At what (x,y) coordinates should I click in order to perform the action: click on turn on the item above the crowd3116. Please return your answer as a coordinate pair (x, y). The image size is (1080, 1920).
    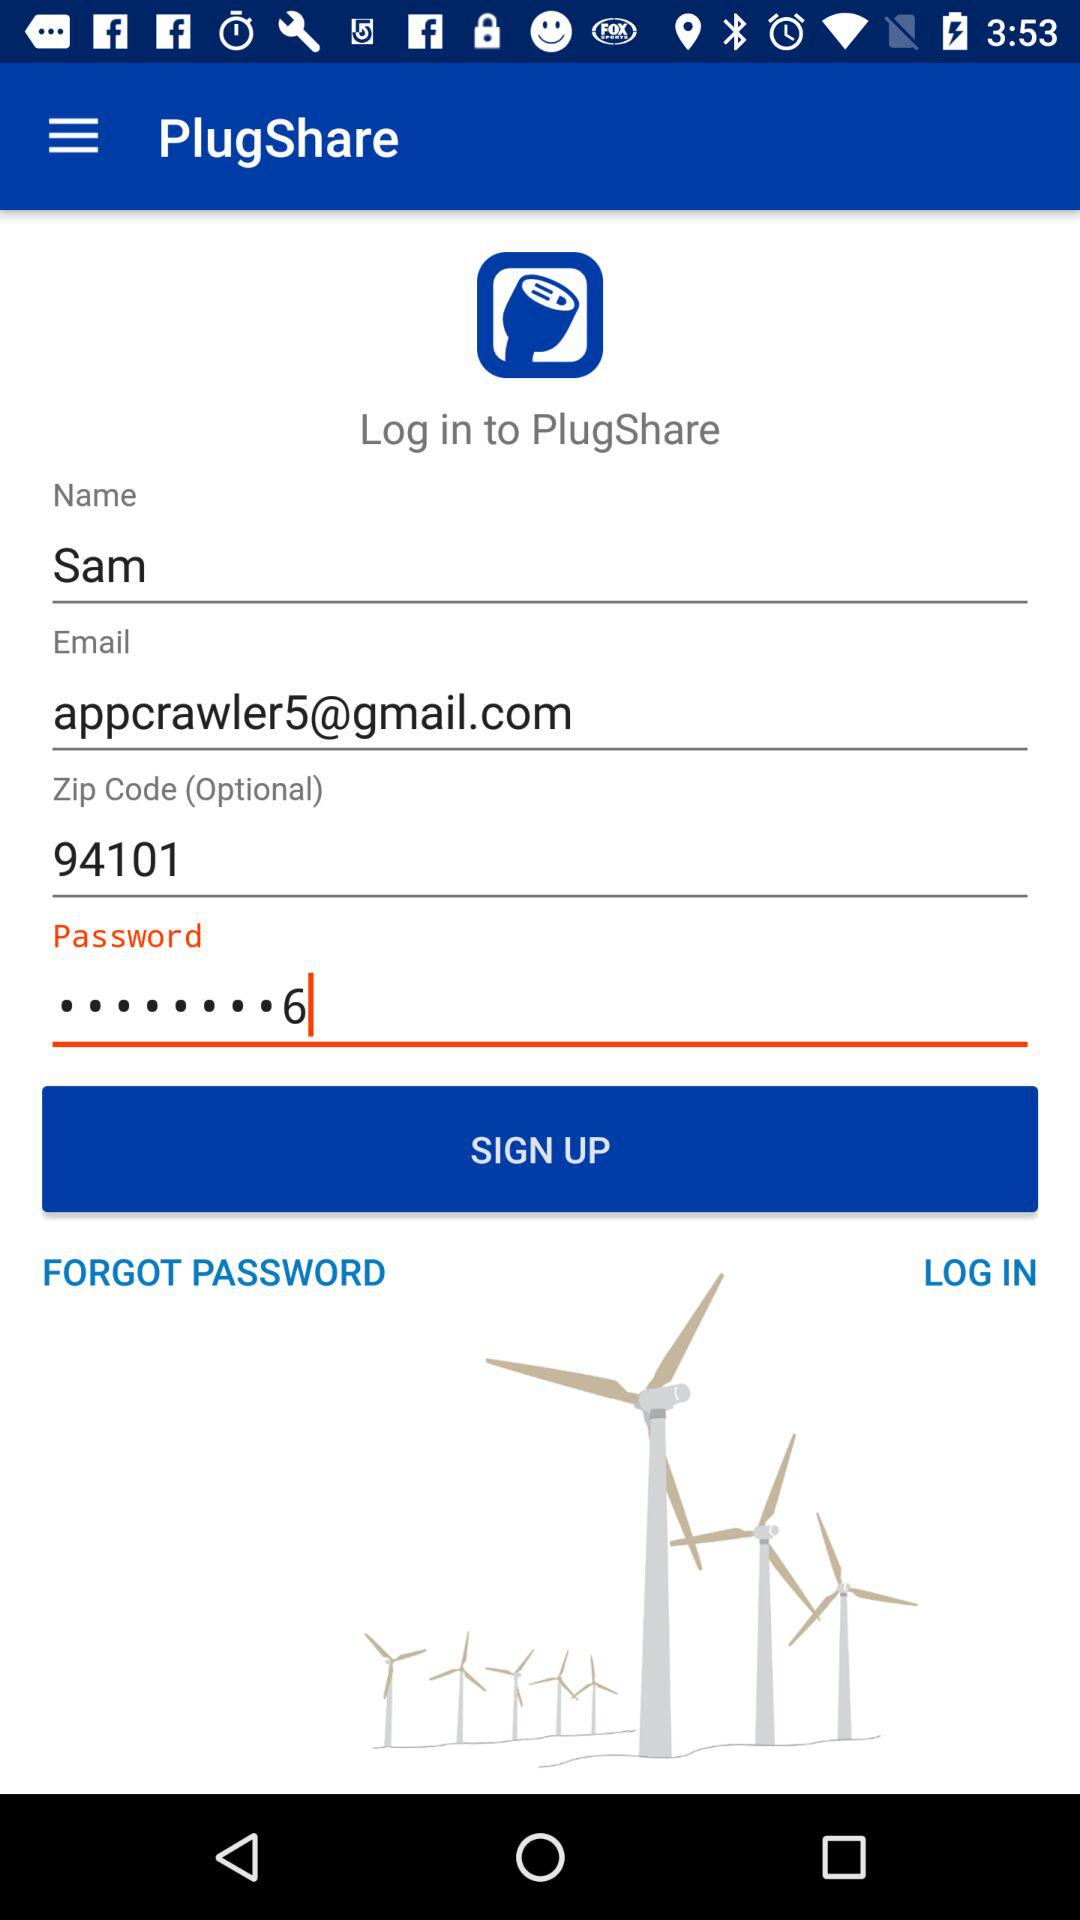
    Looking at the image, I should click on (540, 858).